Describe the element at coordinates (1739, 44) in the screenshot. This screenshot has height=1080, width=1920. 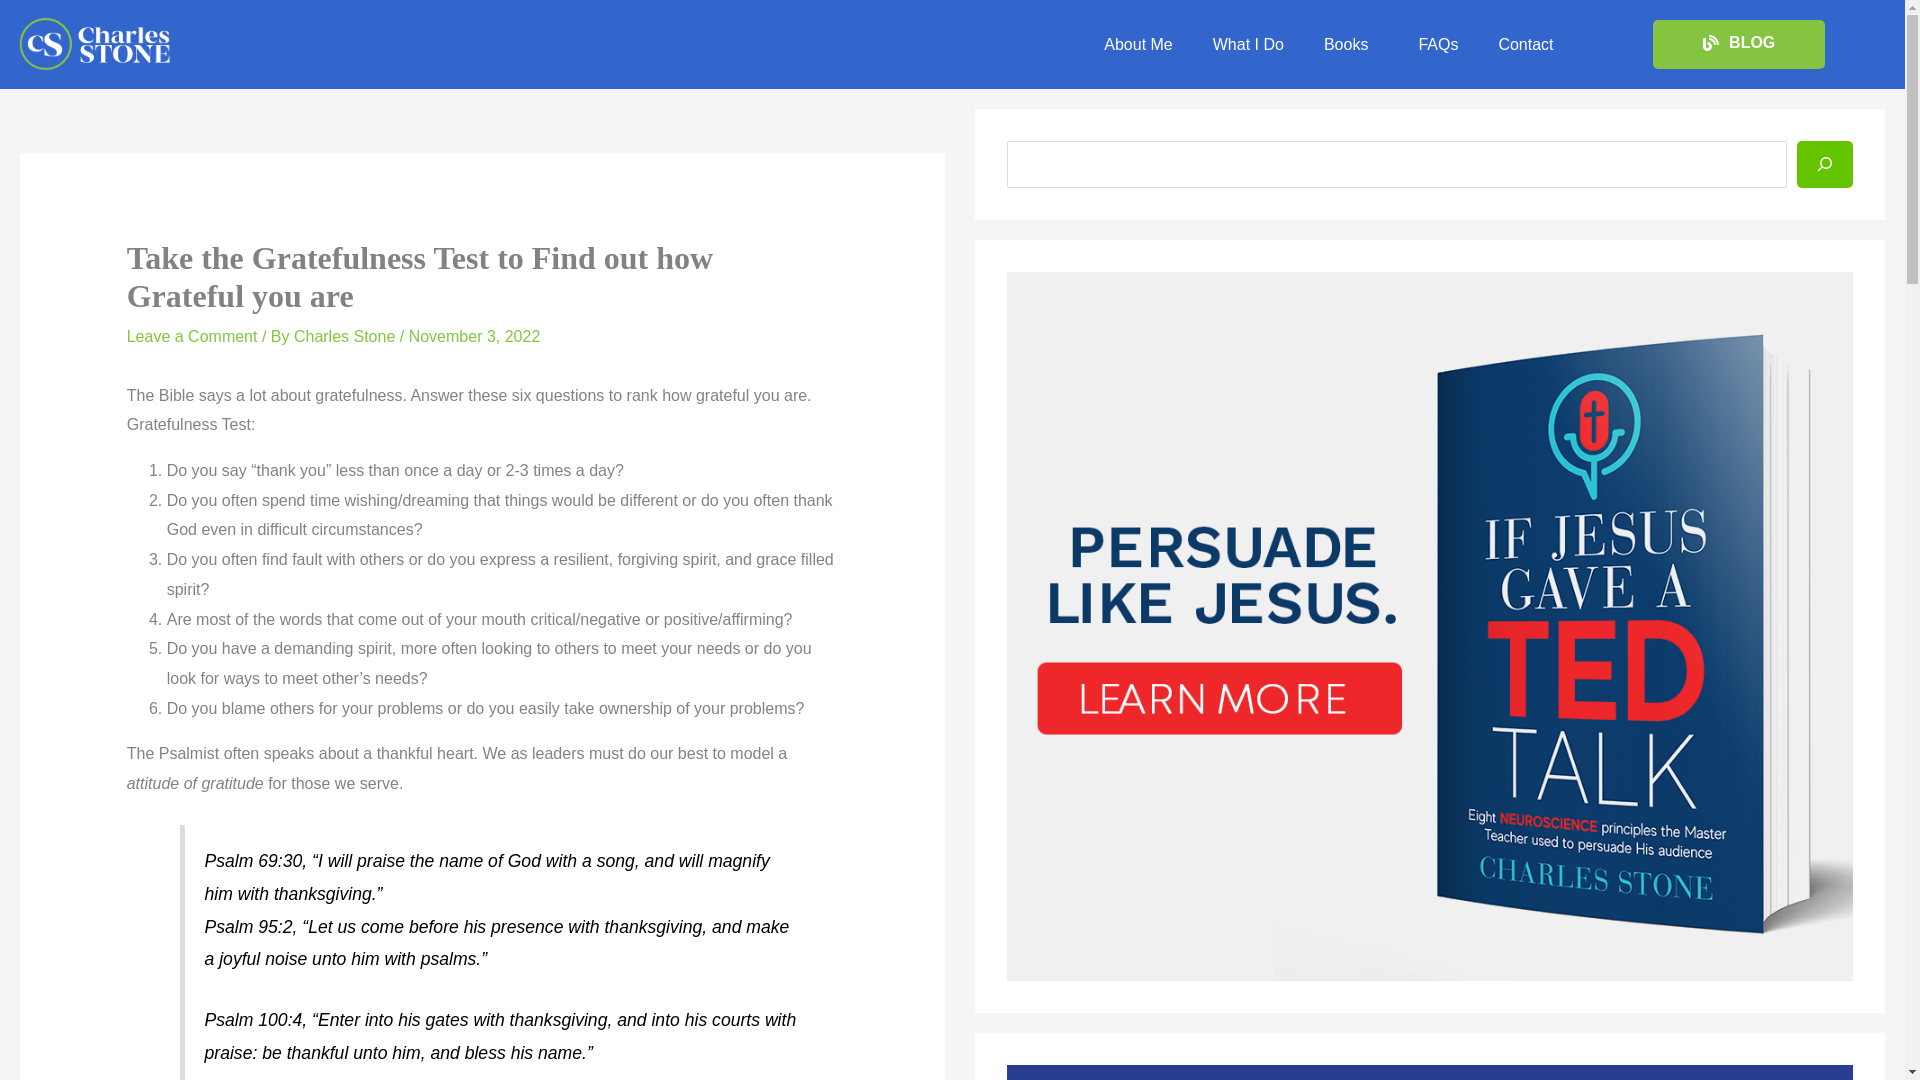
I see `BLOG` at that location.